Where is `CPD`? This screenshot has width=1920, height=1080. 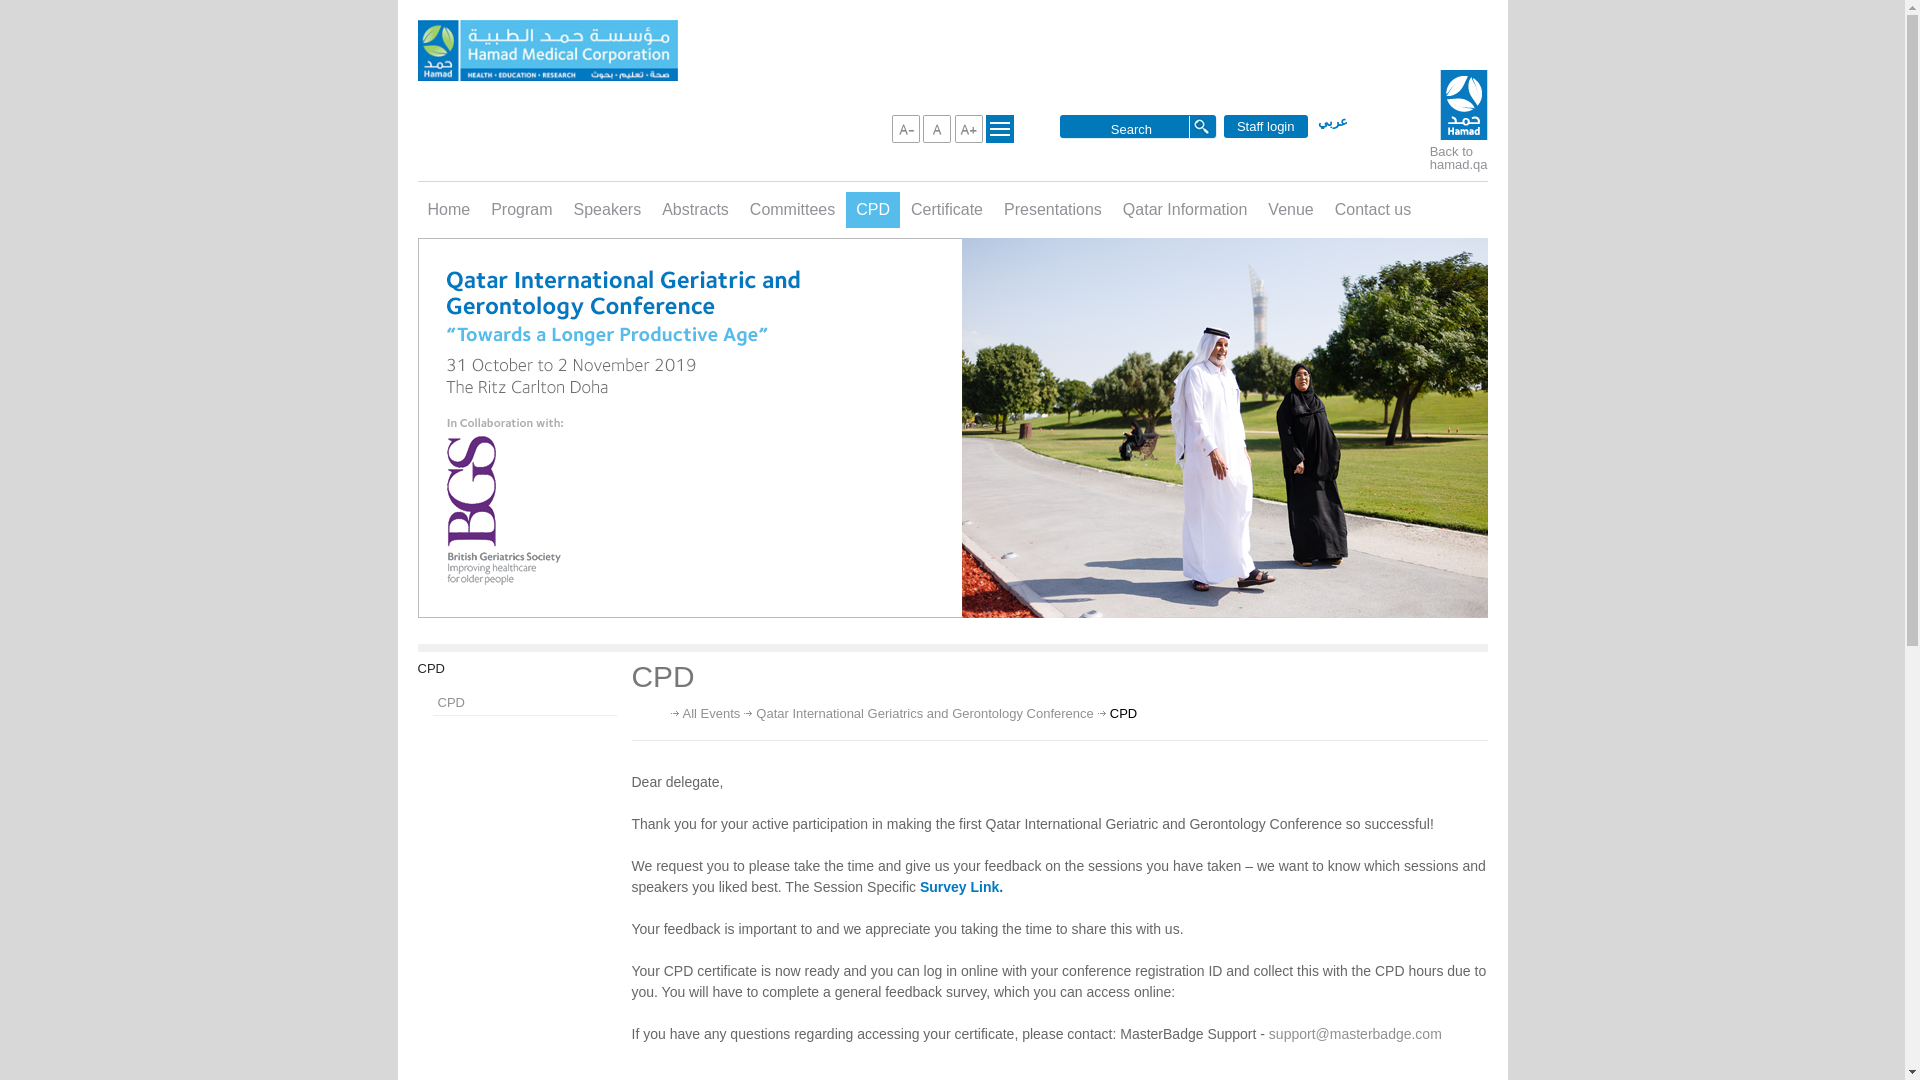 CPD is located at coordinates (524, 702).